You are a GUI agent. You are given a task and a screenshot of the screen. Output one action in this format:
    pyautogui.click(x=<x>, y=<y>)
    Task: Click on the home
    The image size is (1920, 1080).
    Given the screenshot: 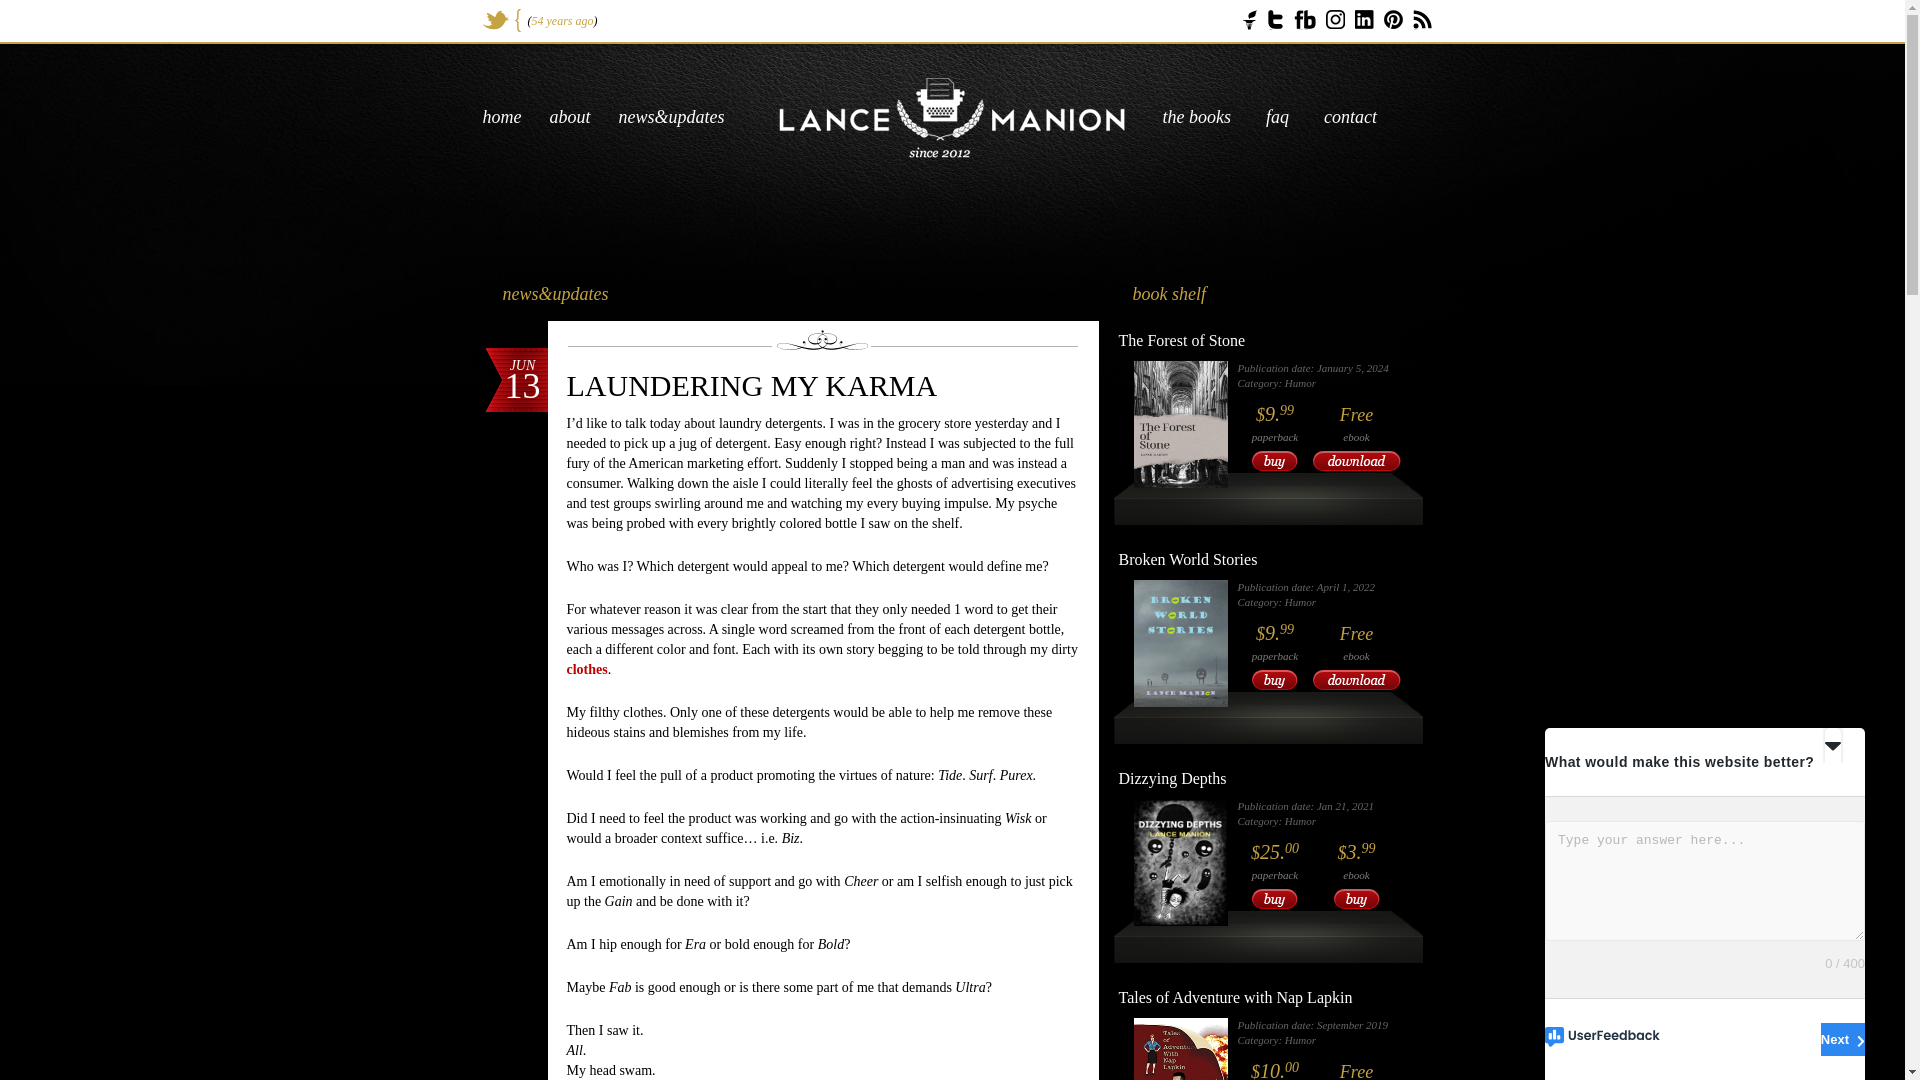 What is the action you would take?
    pyautogui.click(x=500, y=116)
    